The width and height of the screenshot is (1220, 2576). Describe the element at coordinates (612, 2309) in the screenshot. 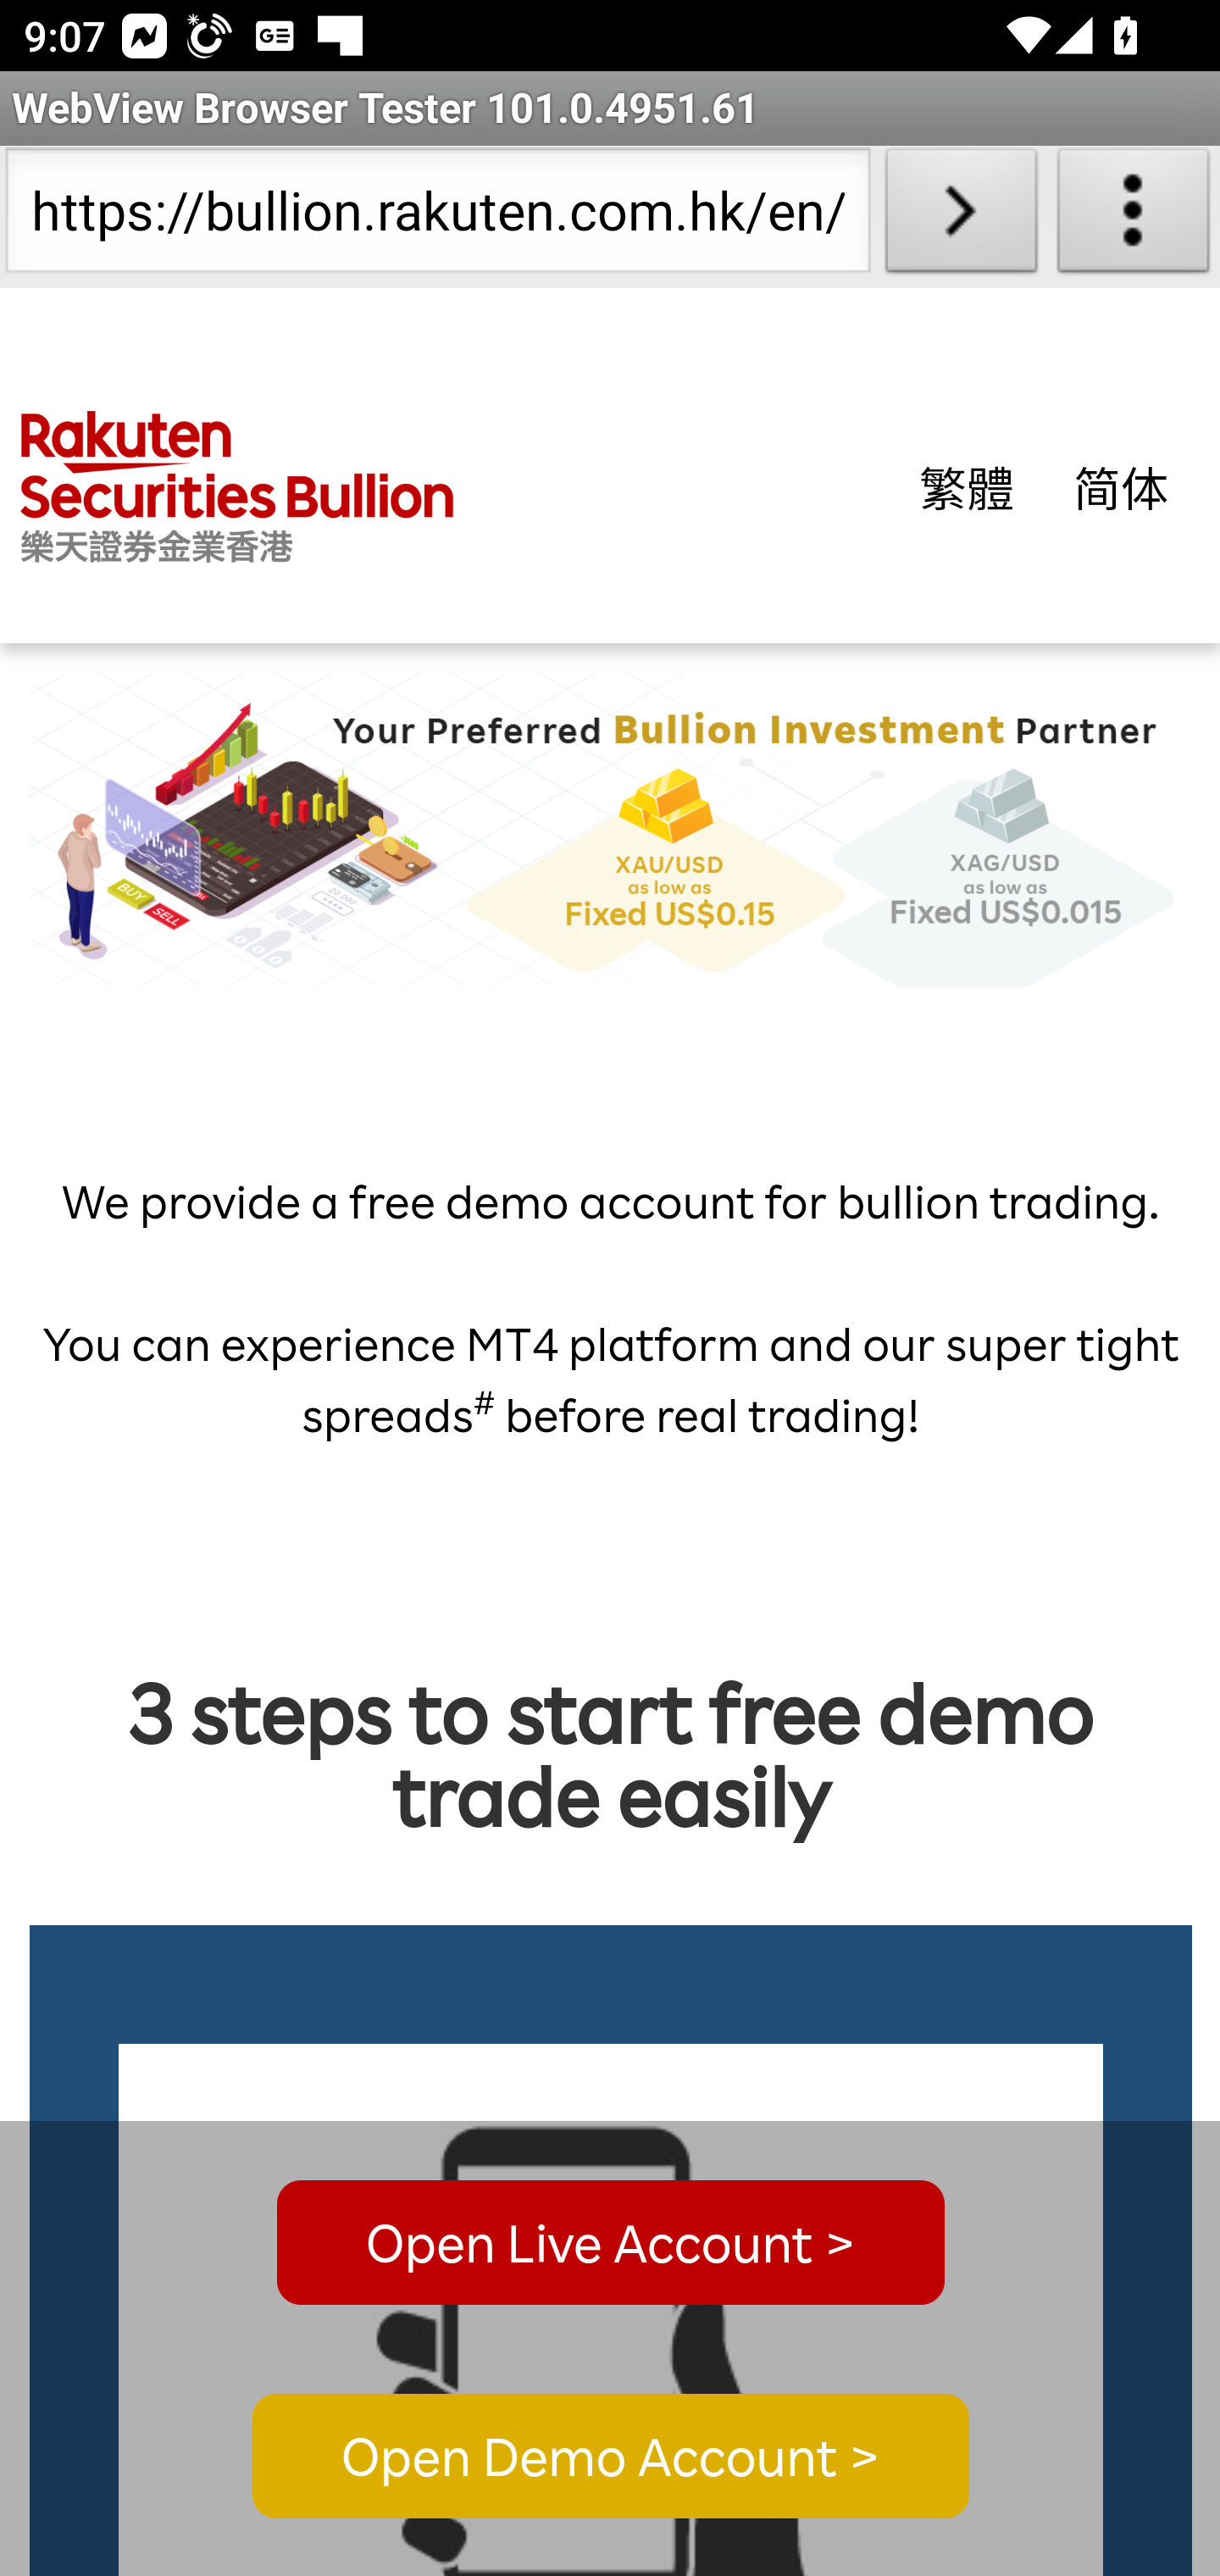

I see `1. Register` at that location.